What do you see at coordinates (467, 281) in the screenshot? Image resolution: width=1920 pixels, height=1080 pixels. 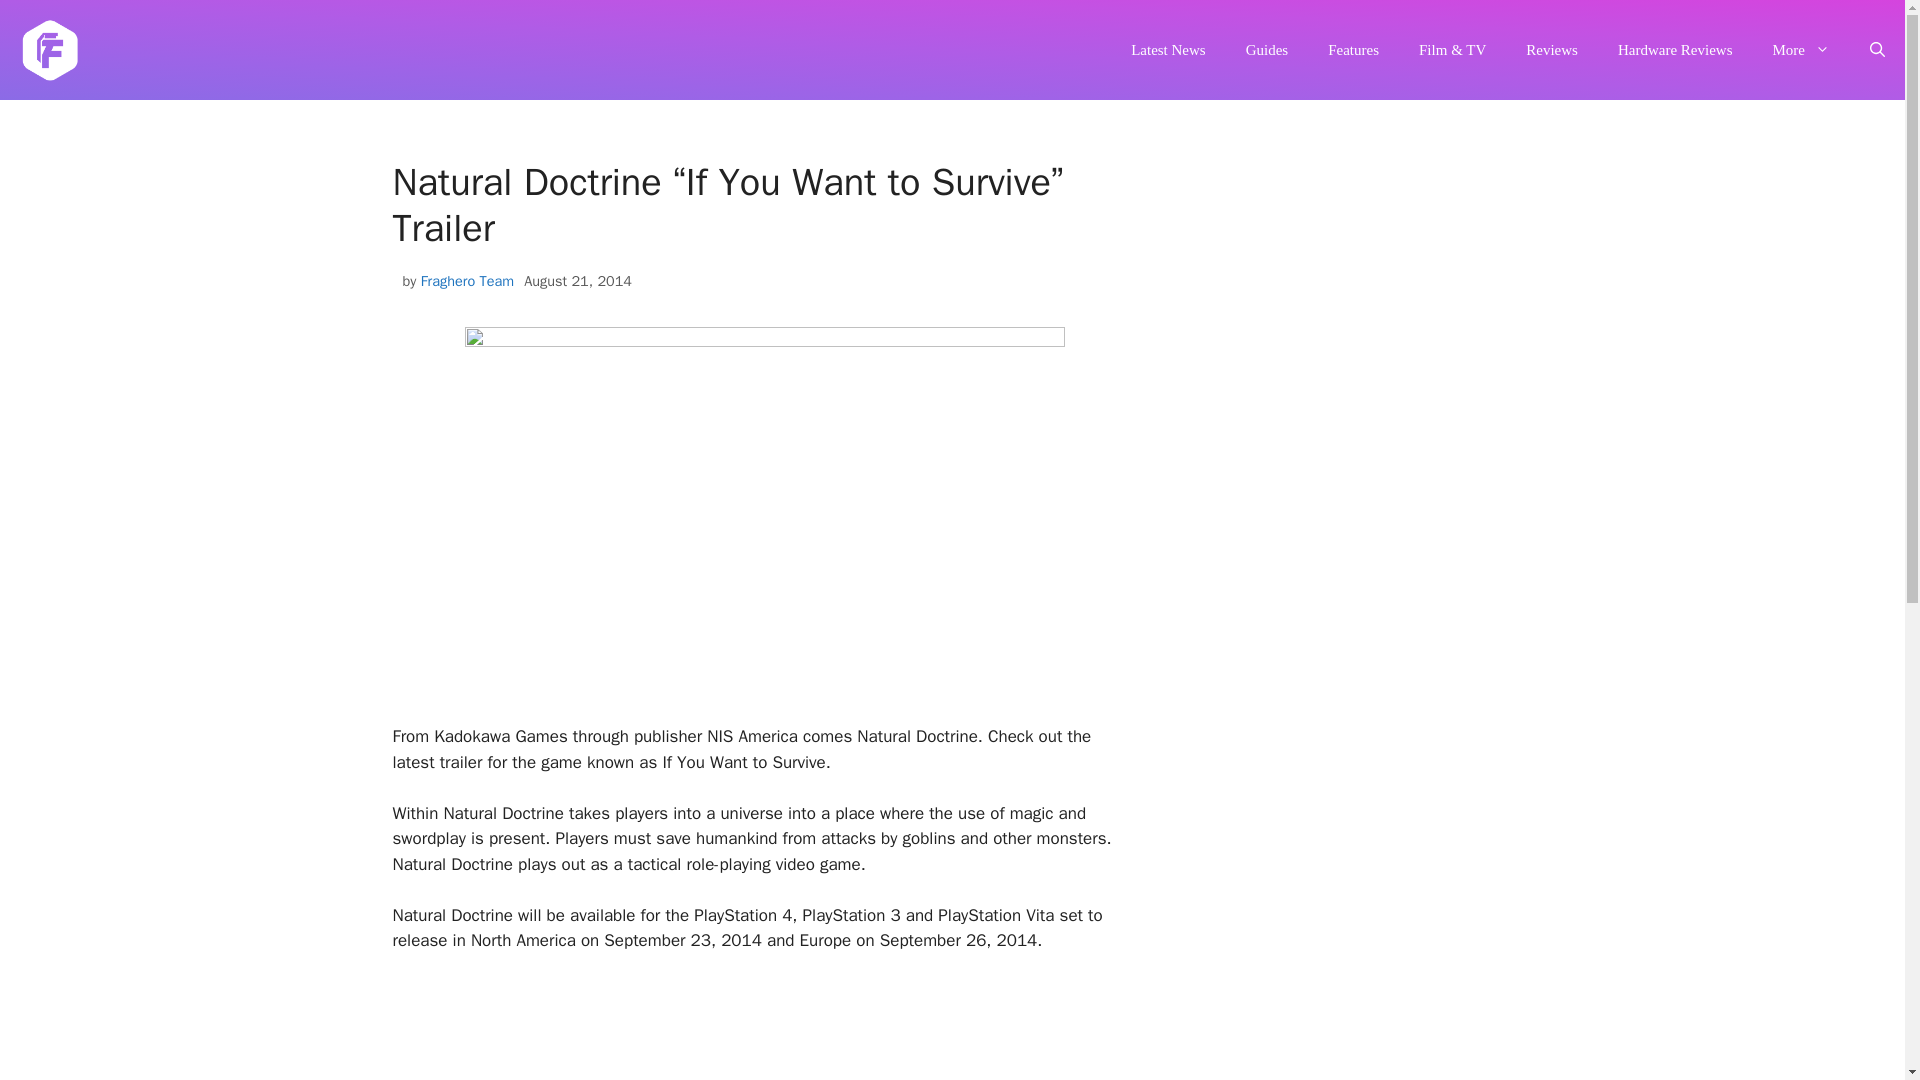 I see `View all posts by Fraghero Team` at bounding box center [467, 281].